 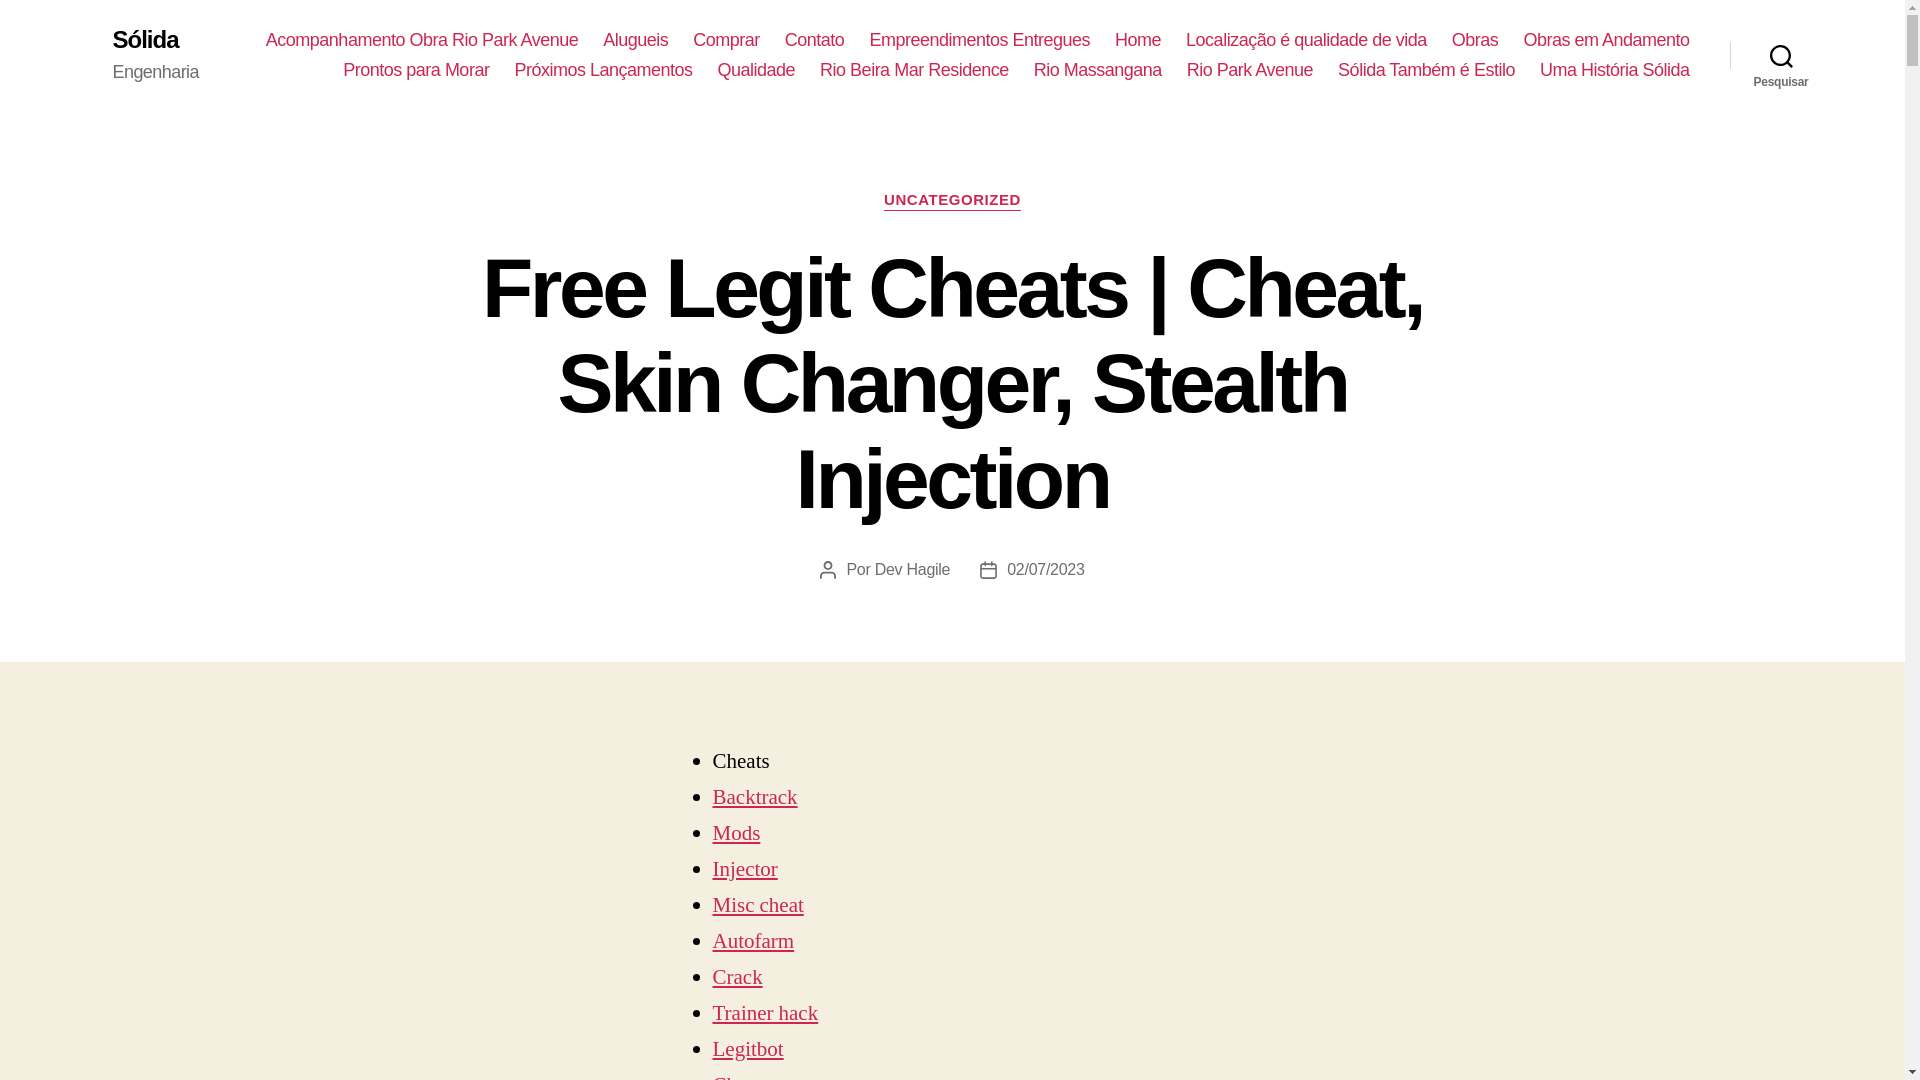 I want to click on Rio Park Avenue, so click(x=1250, y=71).